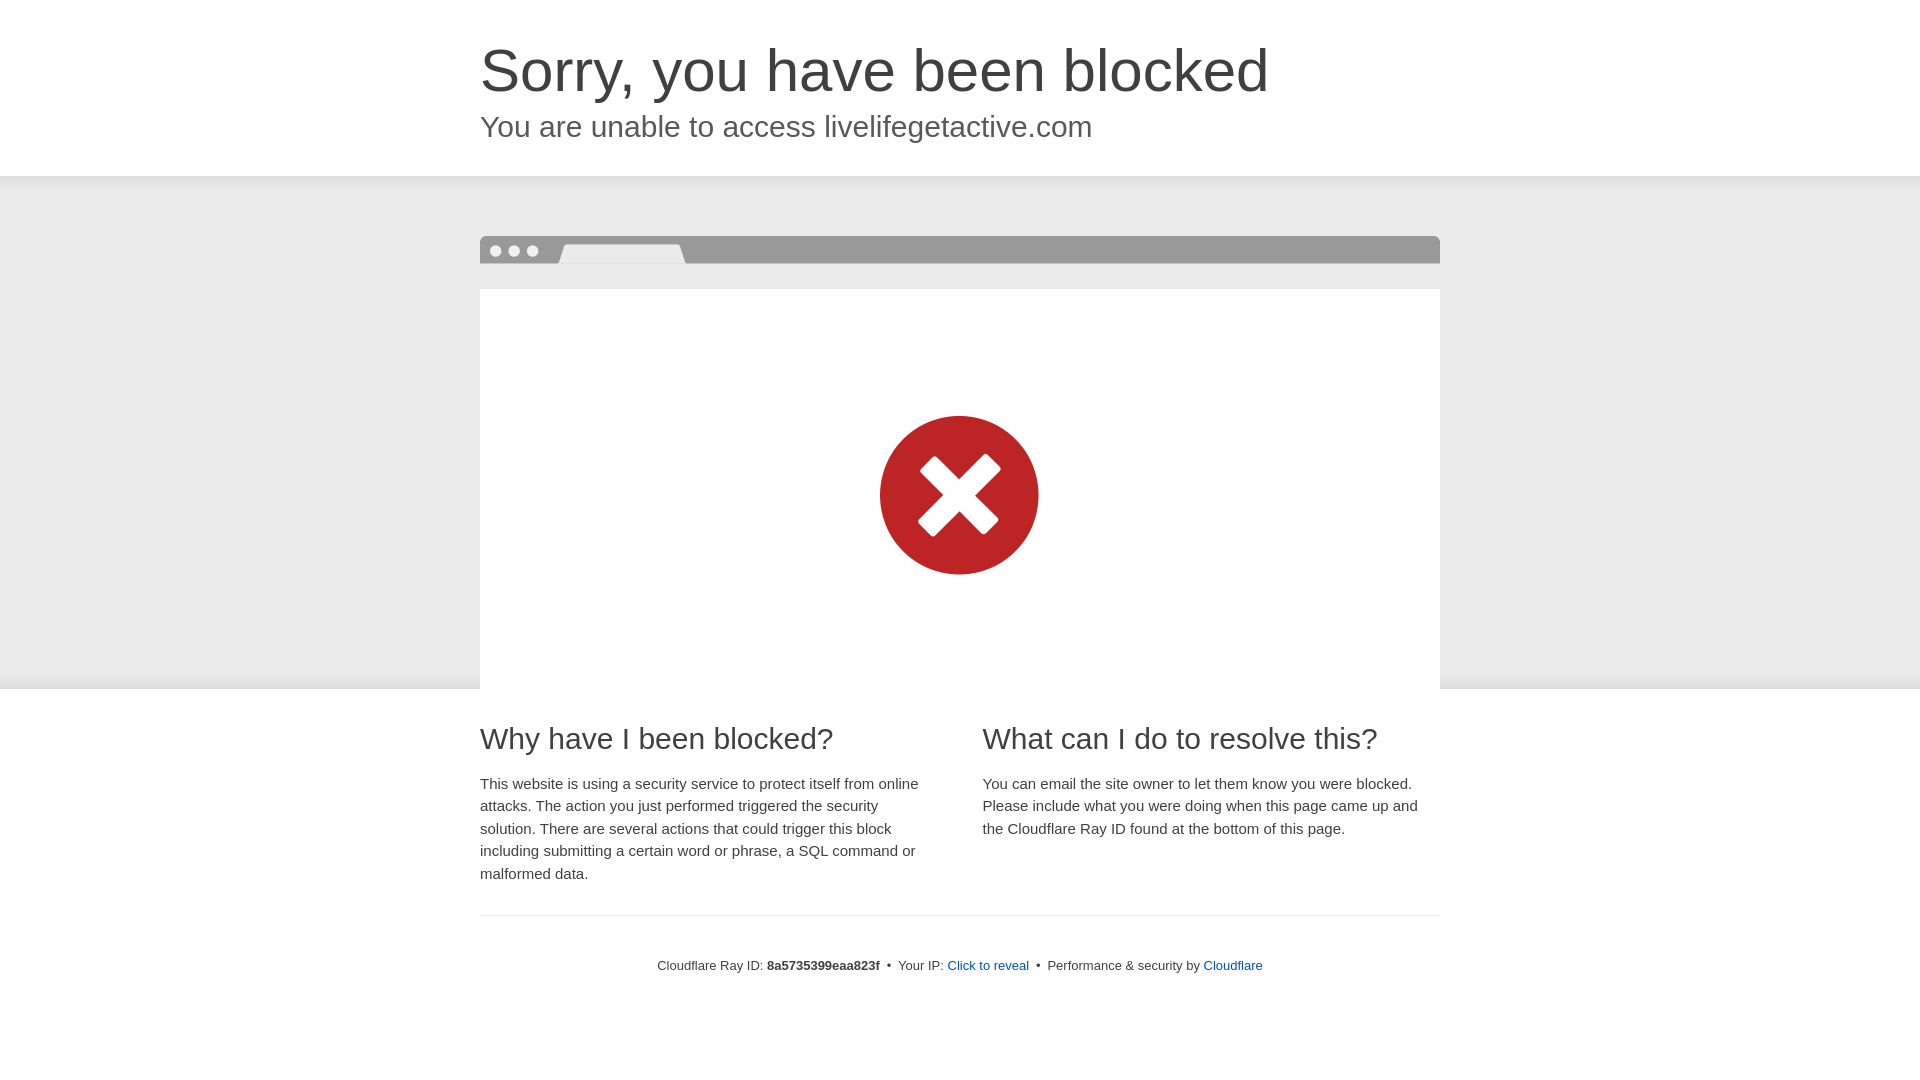 This screenshot has height=1080, width=1920. I want to click on Click to reveal, so click(988, 966).